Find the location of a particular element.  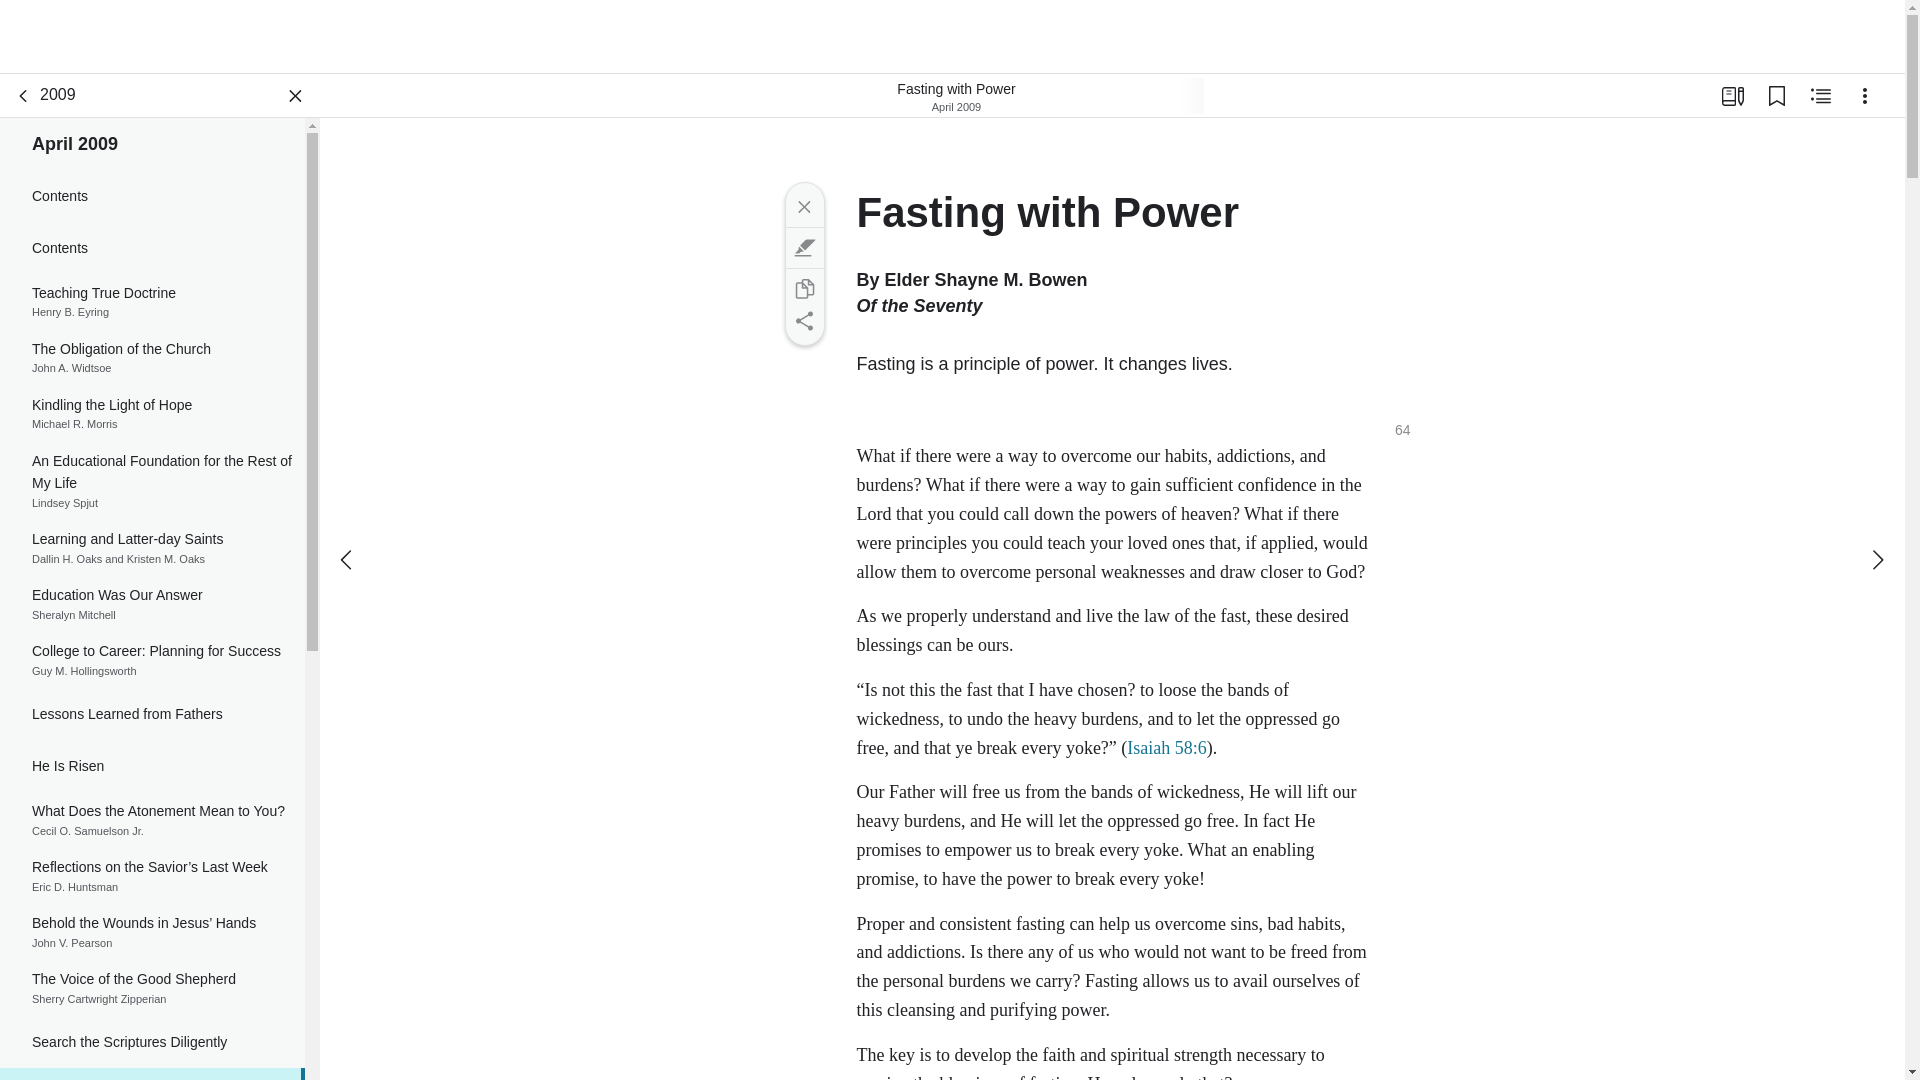

He Is Risen is located at coordinates (152, 765).